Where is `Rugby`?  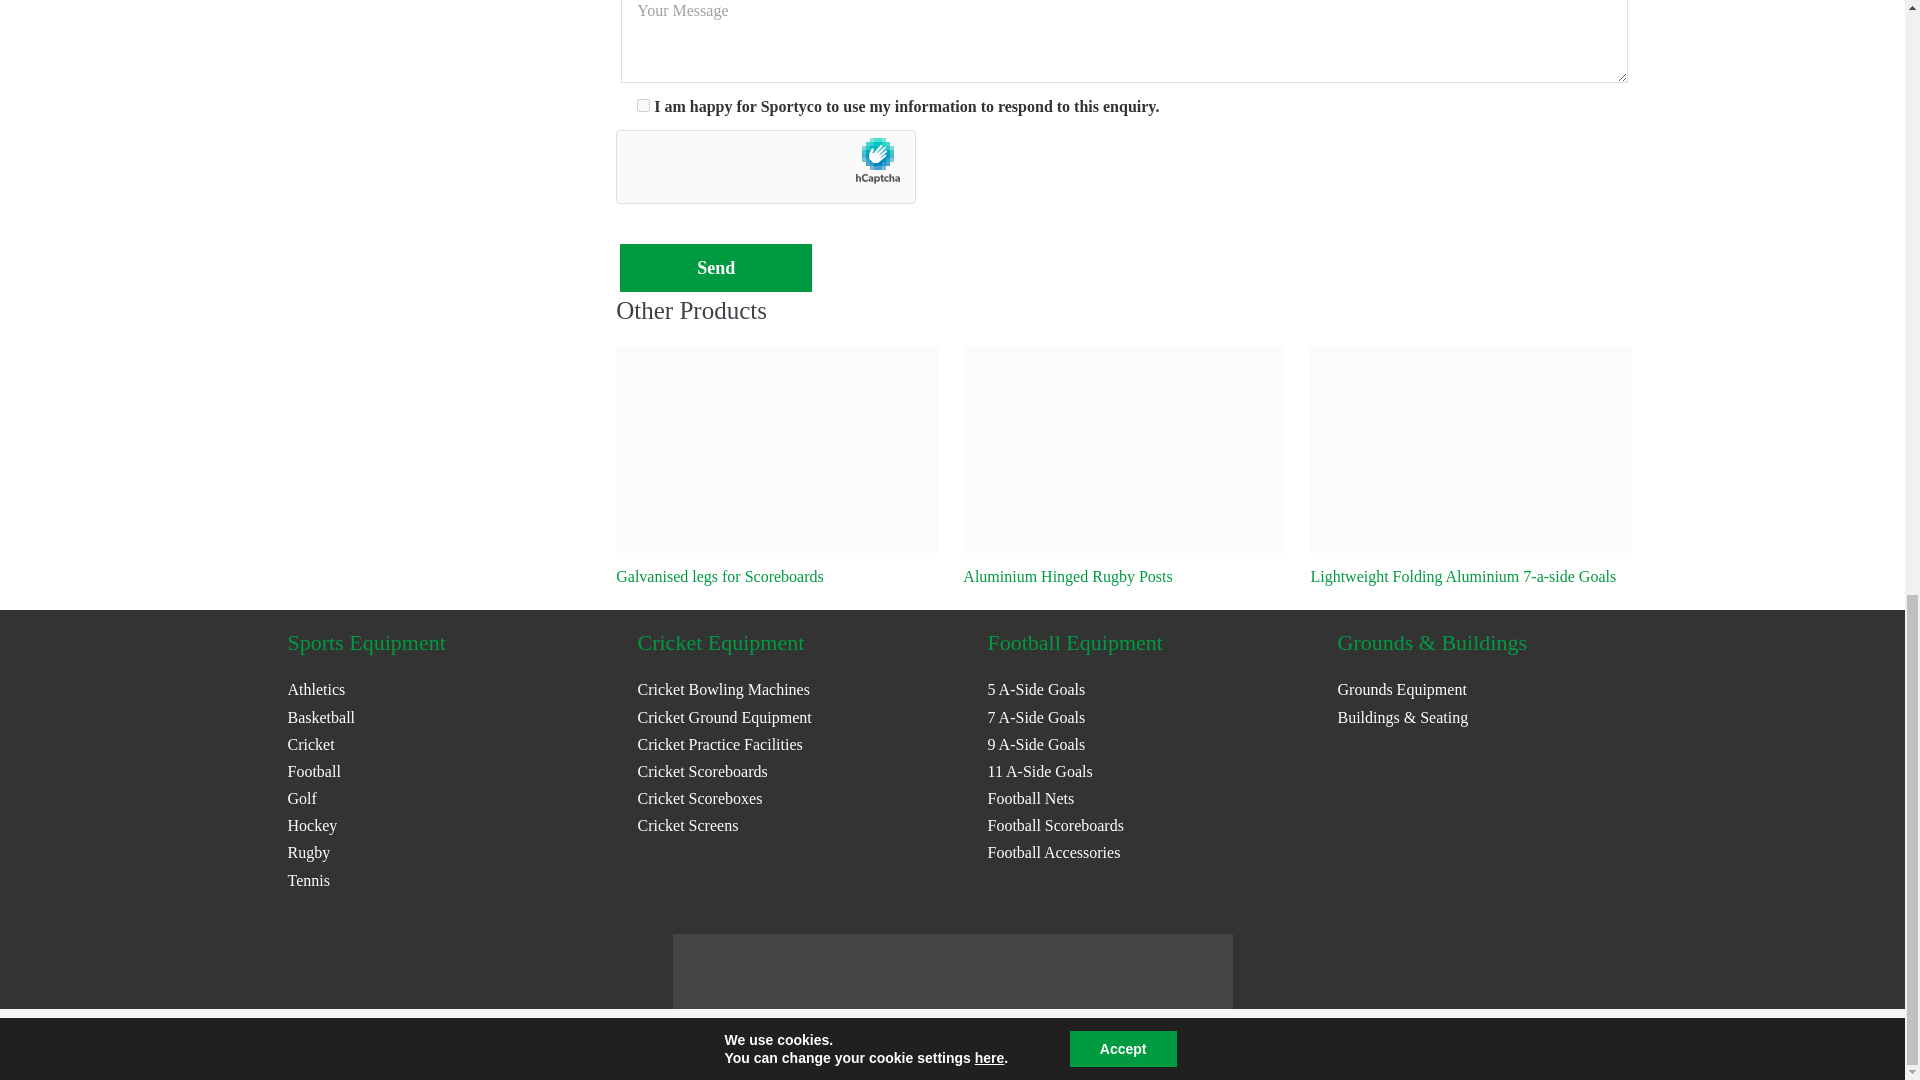 Rugby is located at coordinates (309, 852).